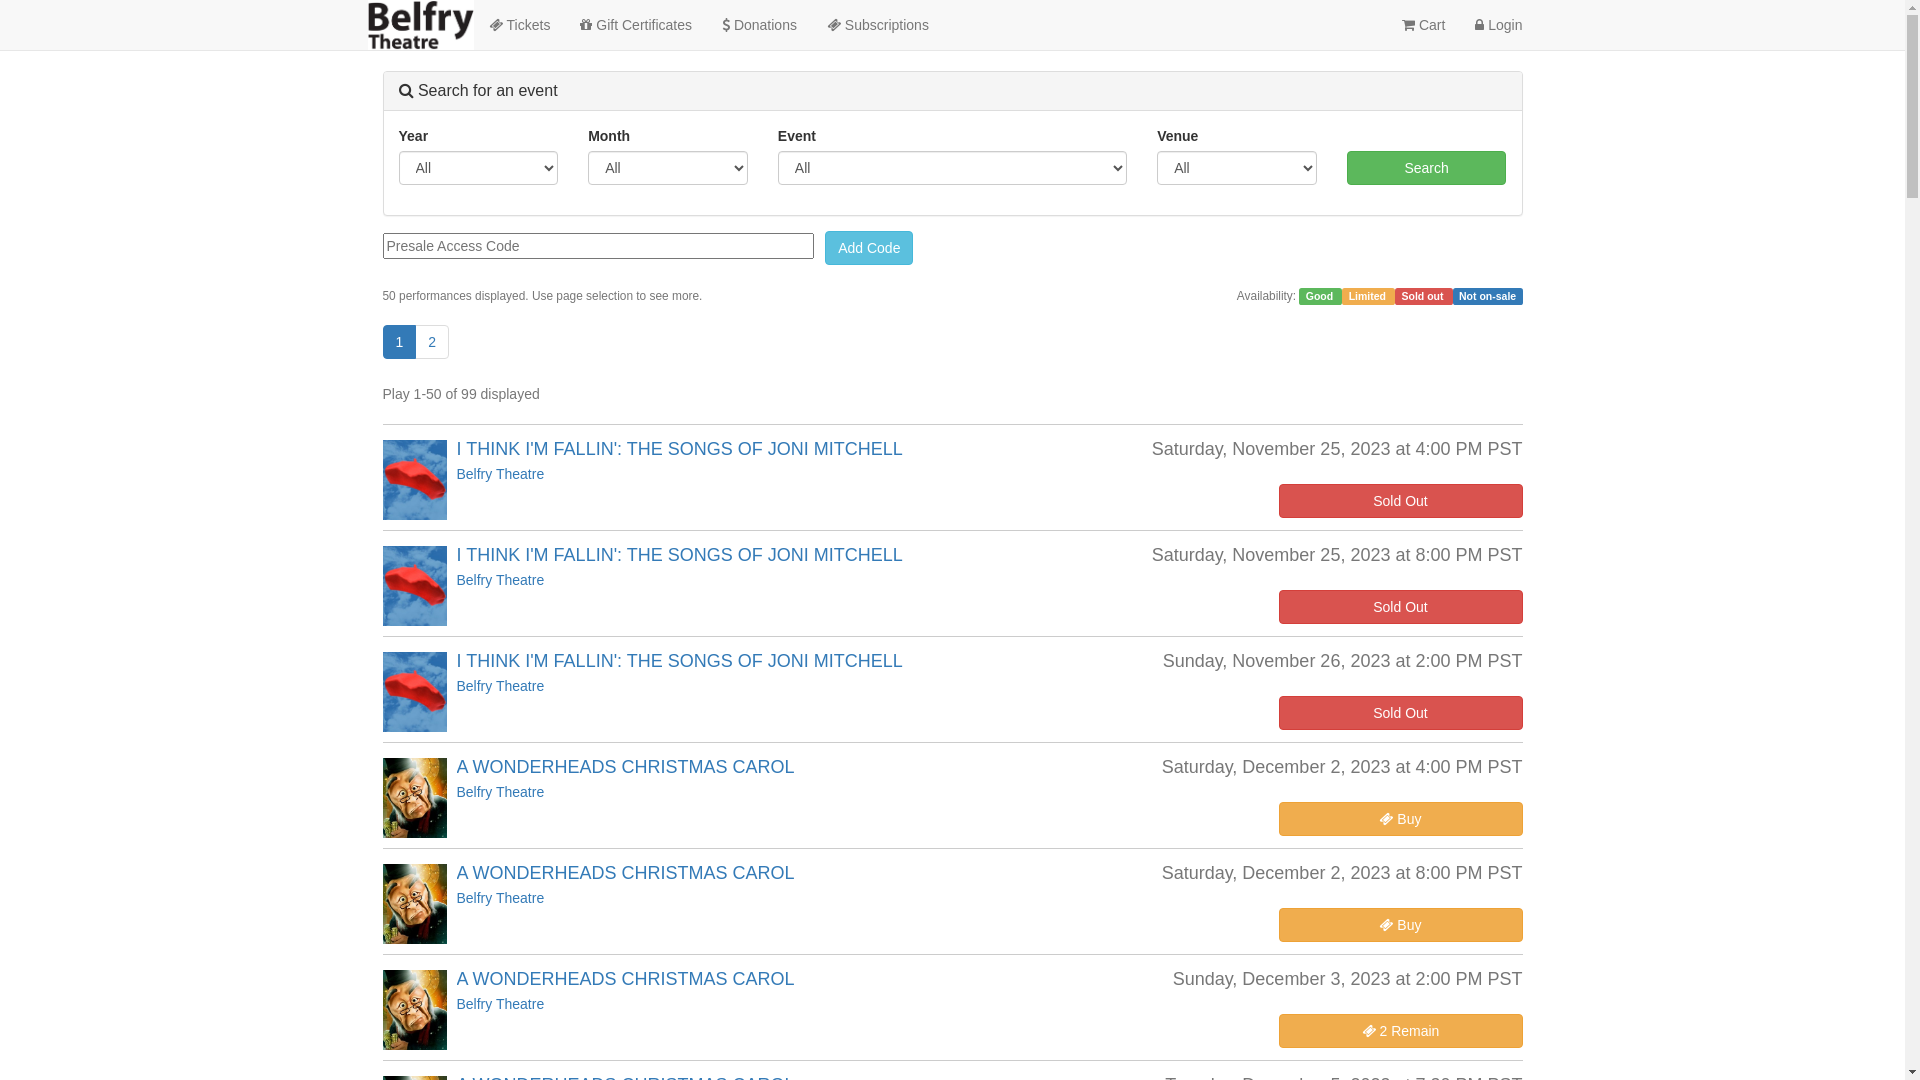 This screenshot has height=1080, width=1920. What do you see at coordinates (500, 792) in the screenshot?
I see `Belfry Theatre` at bounding box center [500, 792].